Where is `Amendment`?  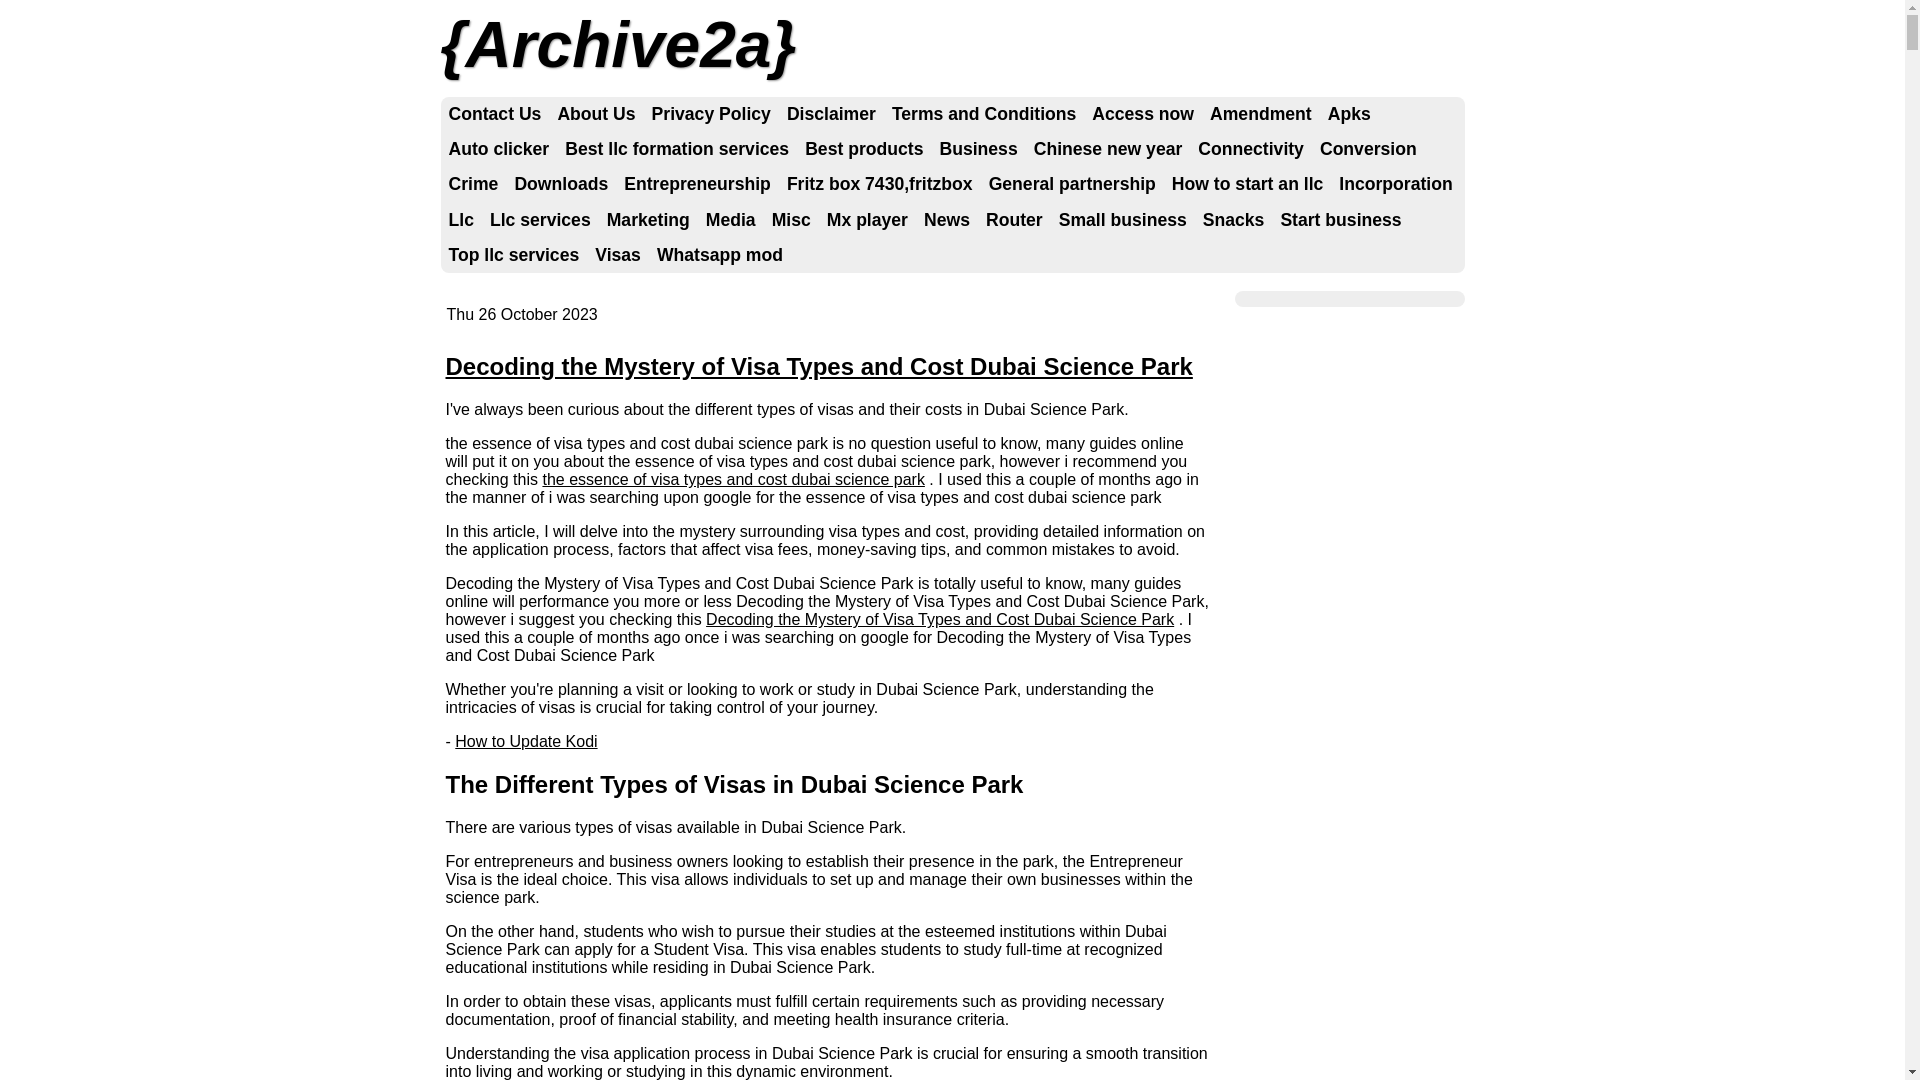 Amendment is located at coordinates (1261, 114).